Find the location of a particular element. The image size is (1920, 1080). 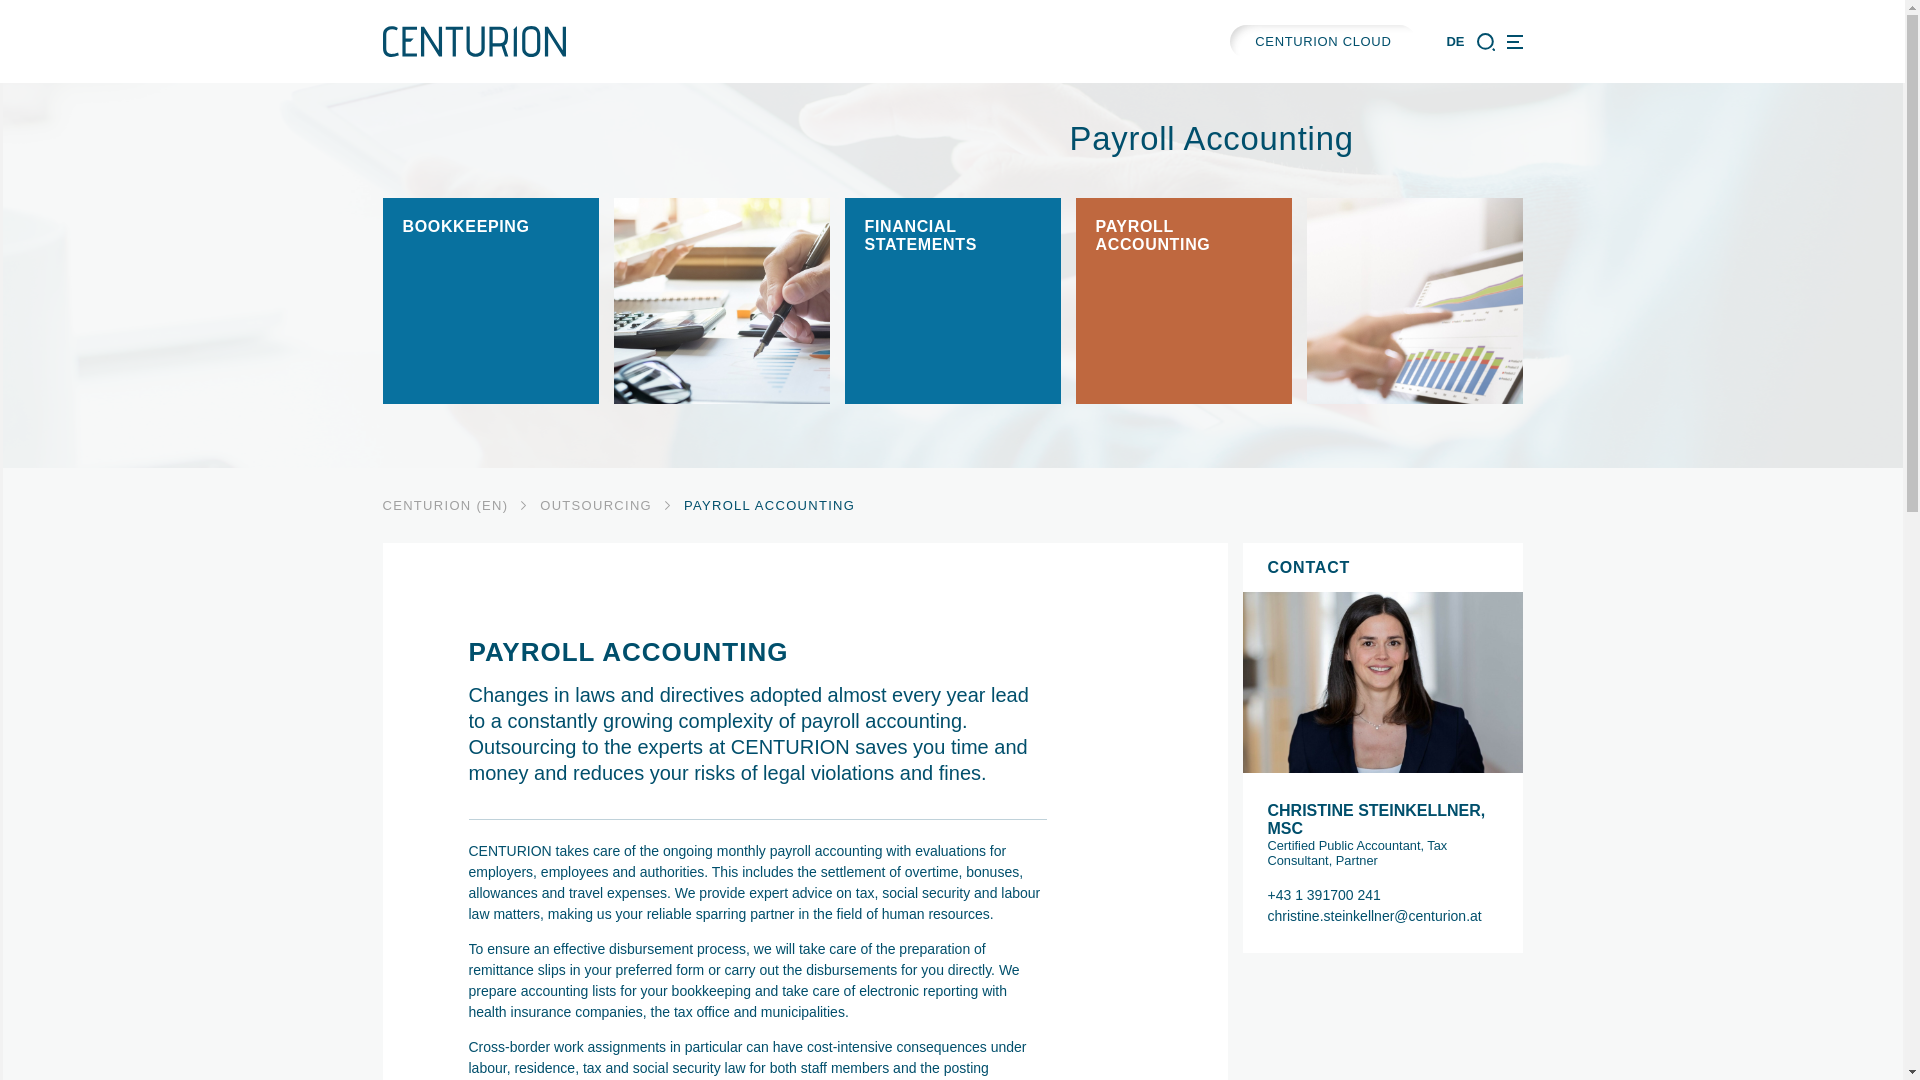

DE is located at coordinates (1454, 40).